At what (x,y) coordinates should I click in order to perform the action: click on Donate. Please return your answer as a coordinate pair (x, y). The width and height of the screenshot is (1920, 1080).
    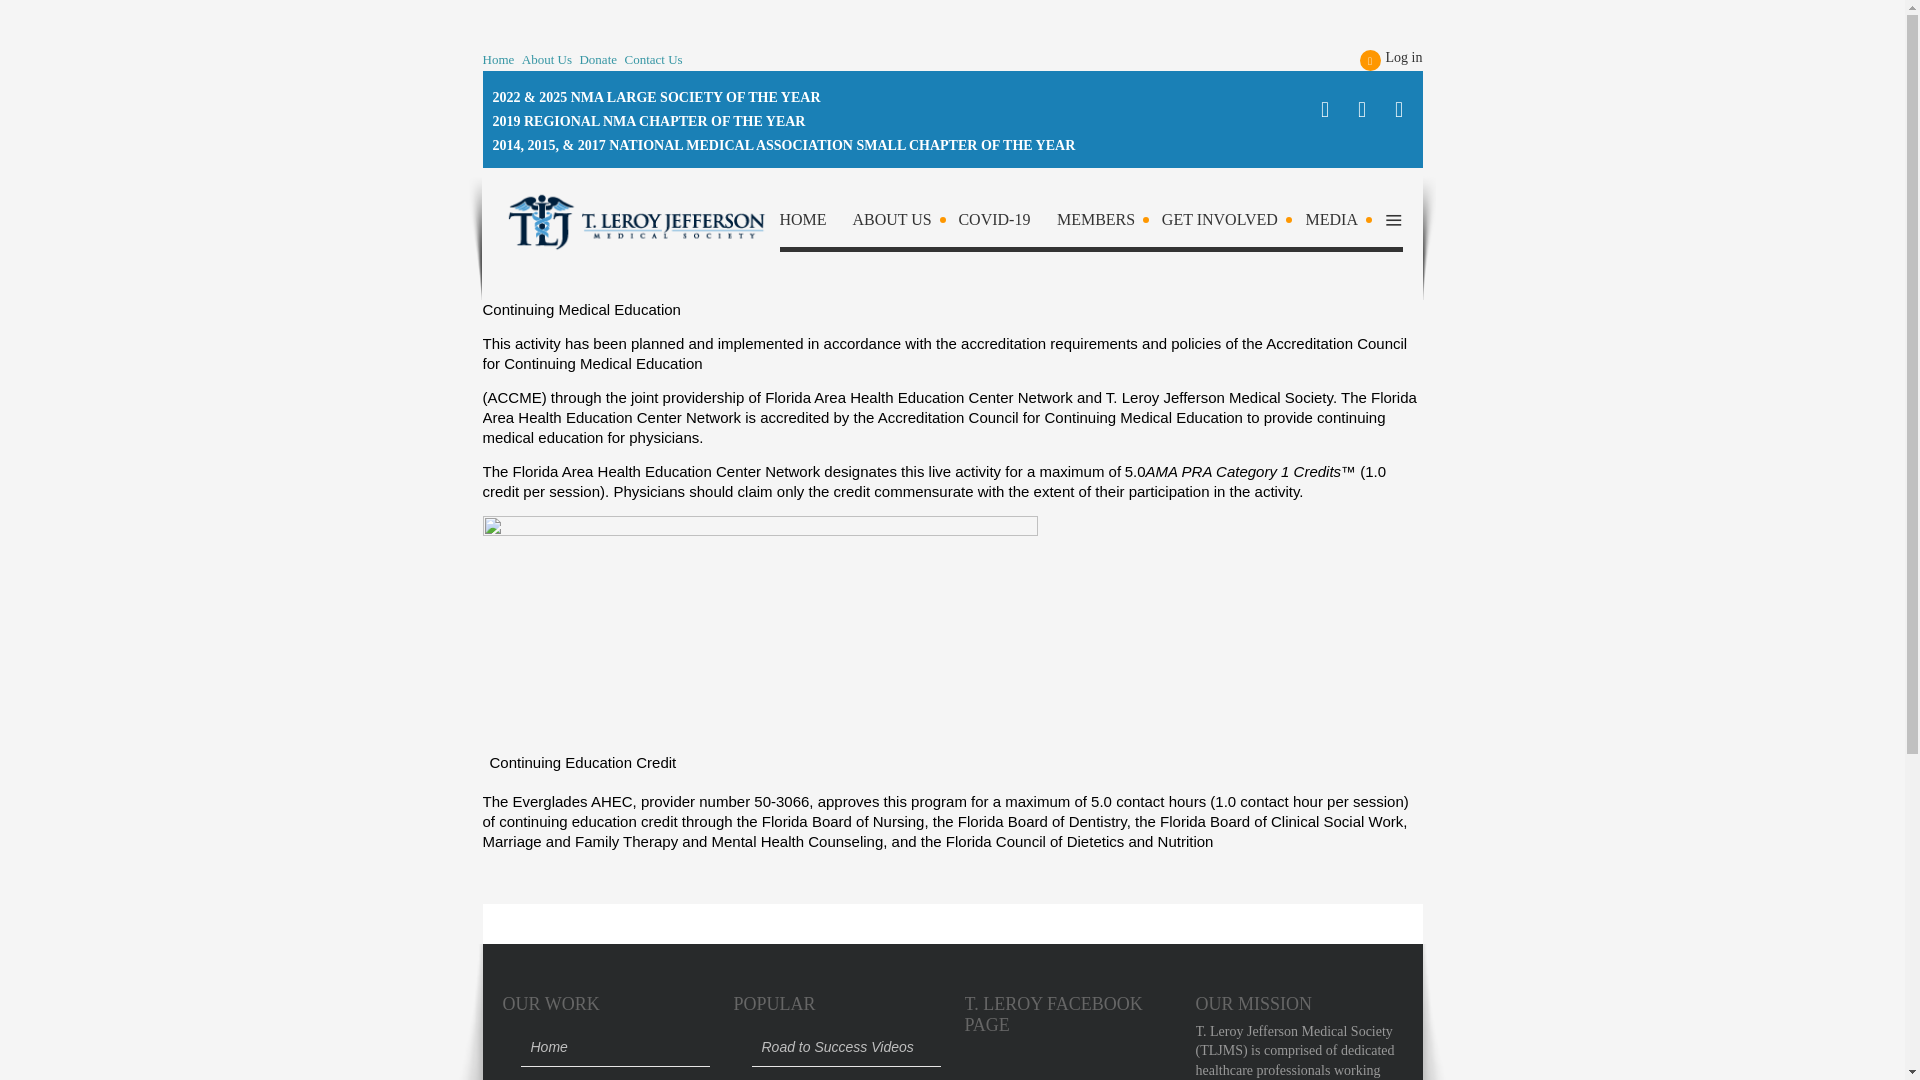
    Looking at the image, I should click on (598, 60).